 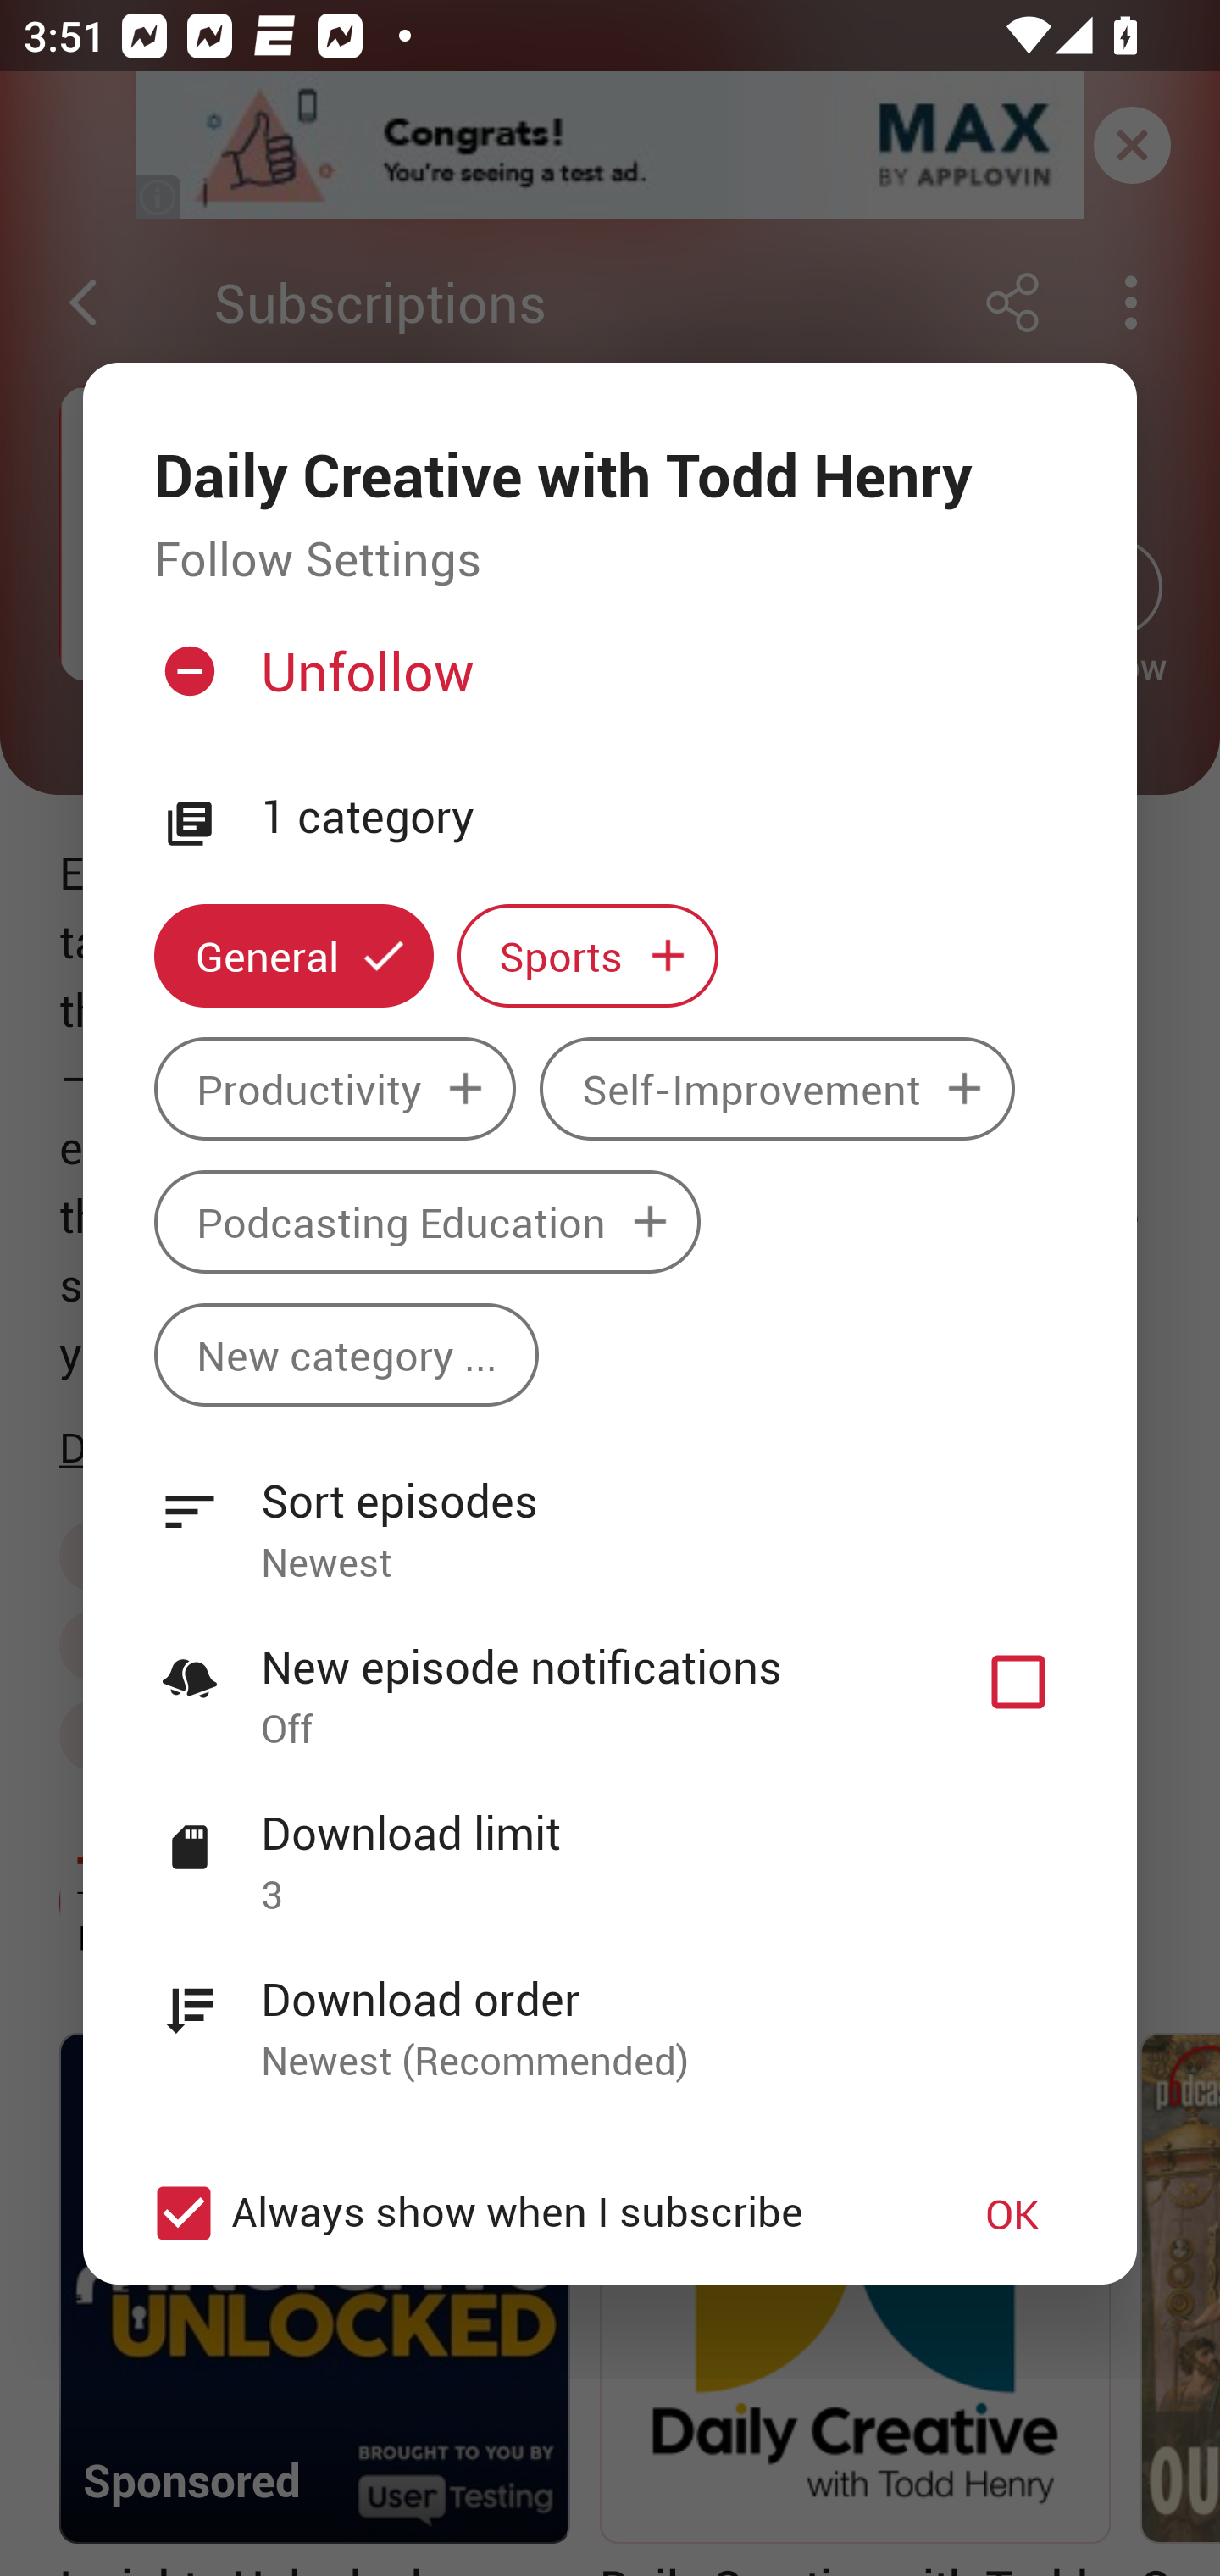 I want to click on Productivity, so click(x=335, y=1090).